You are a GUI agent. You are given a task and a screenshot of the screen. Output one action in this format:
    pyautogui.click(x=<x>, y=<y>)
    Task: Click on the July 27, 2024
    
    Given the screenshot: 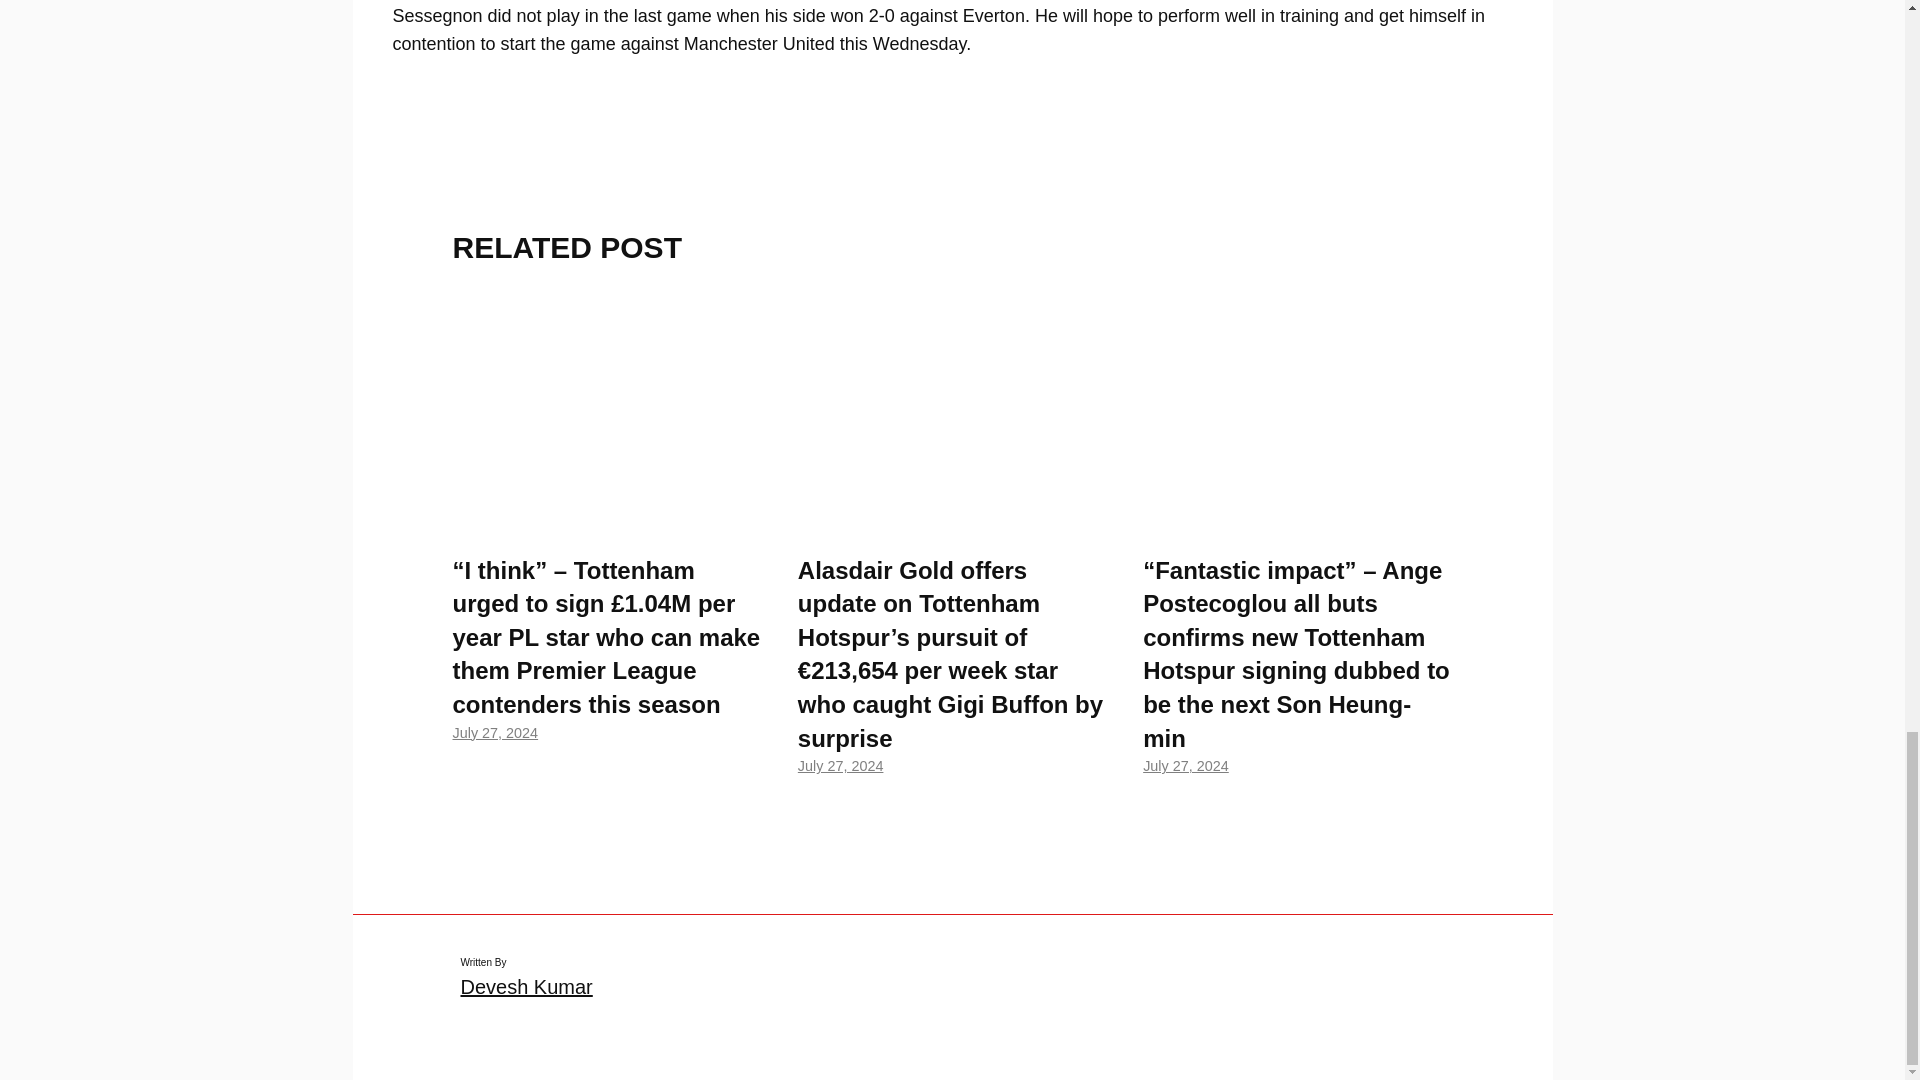 What is the action you would take?
    pyautogui.click(x=494, y=732)
    